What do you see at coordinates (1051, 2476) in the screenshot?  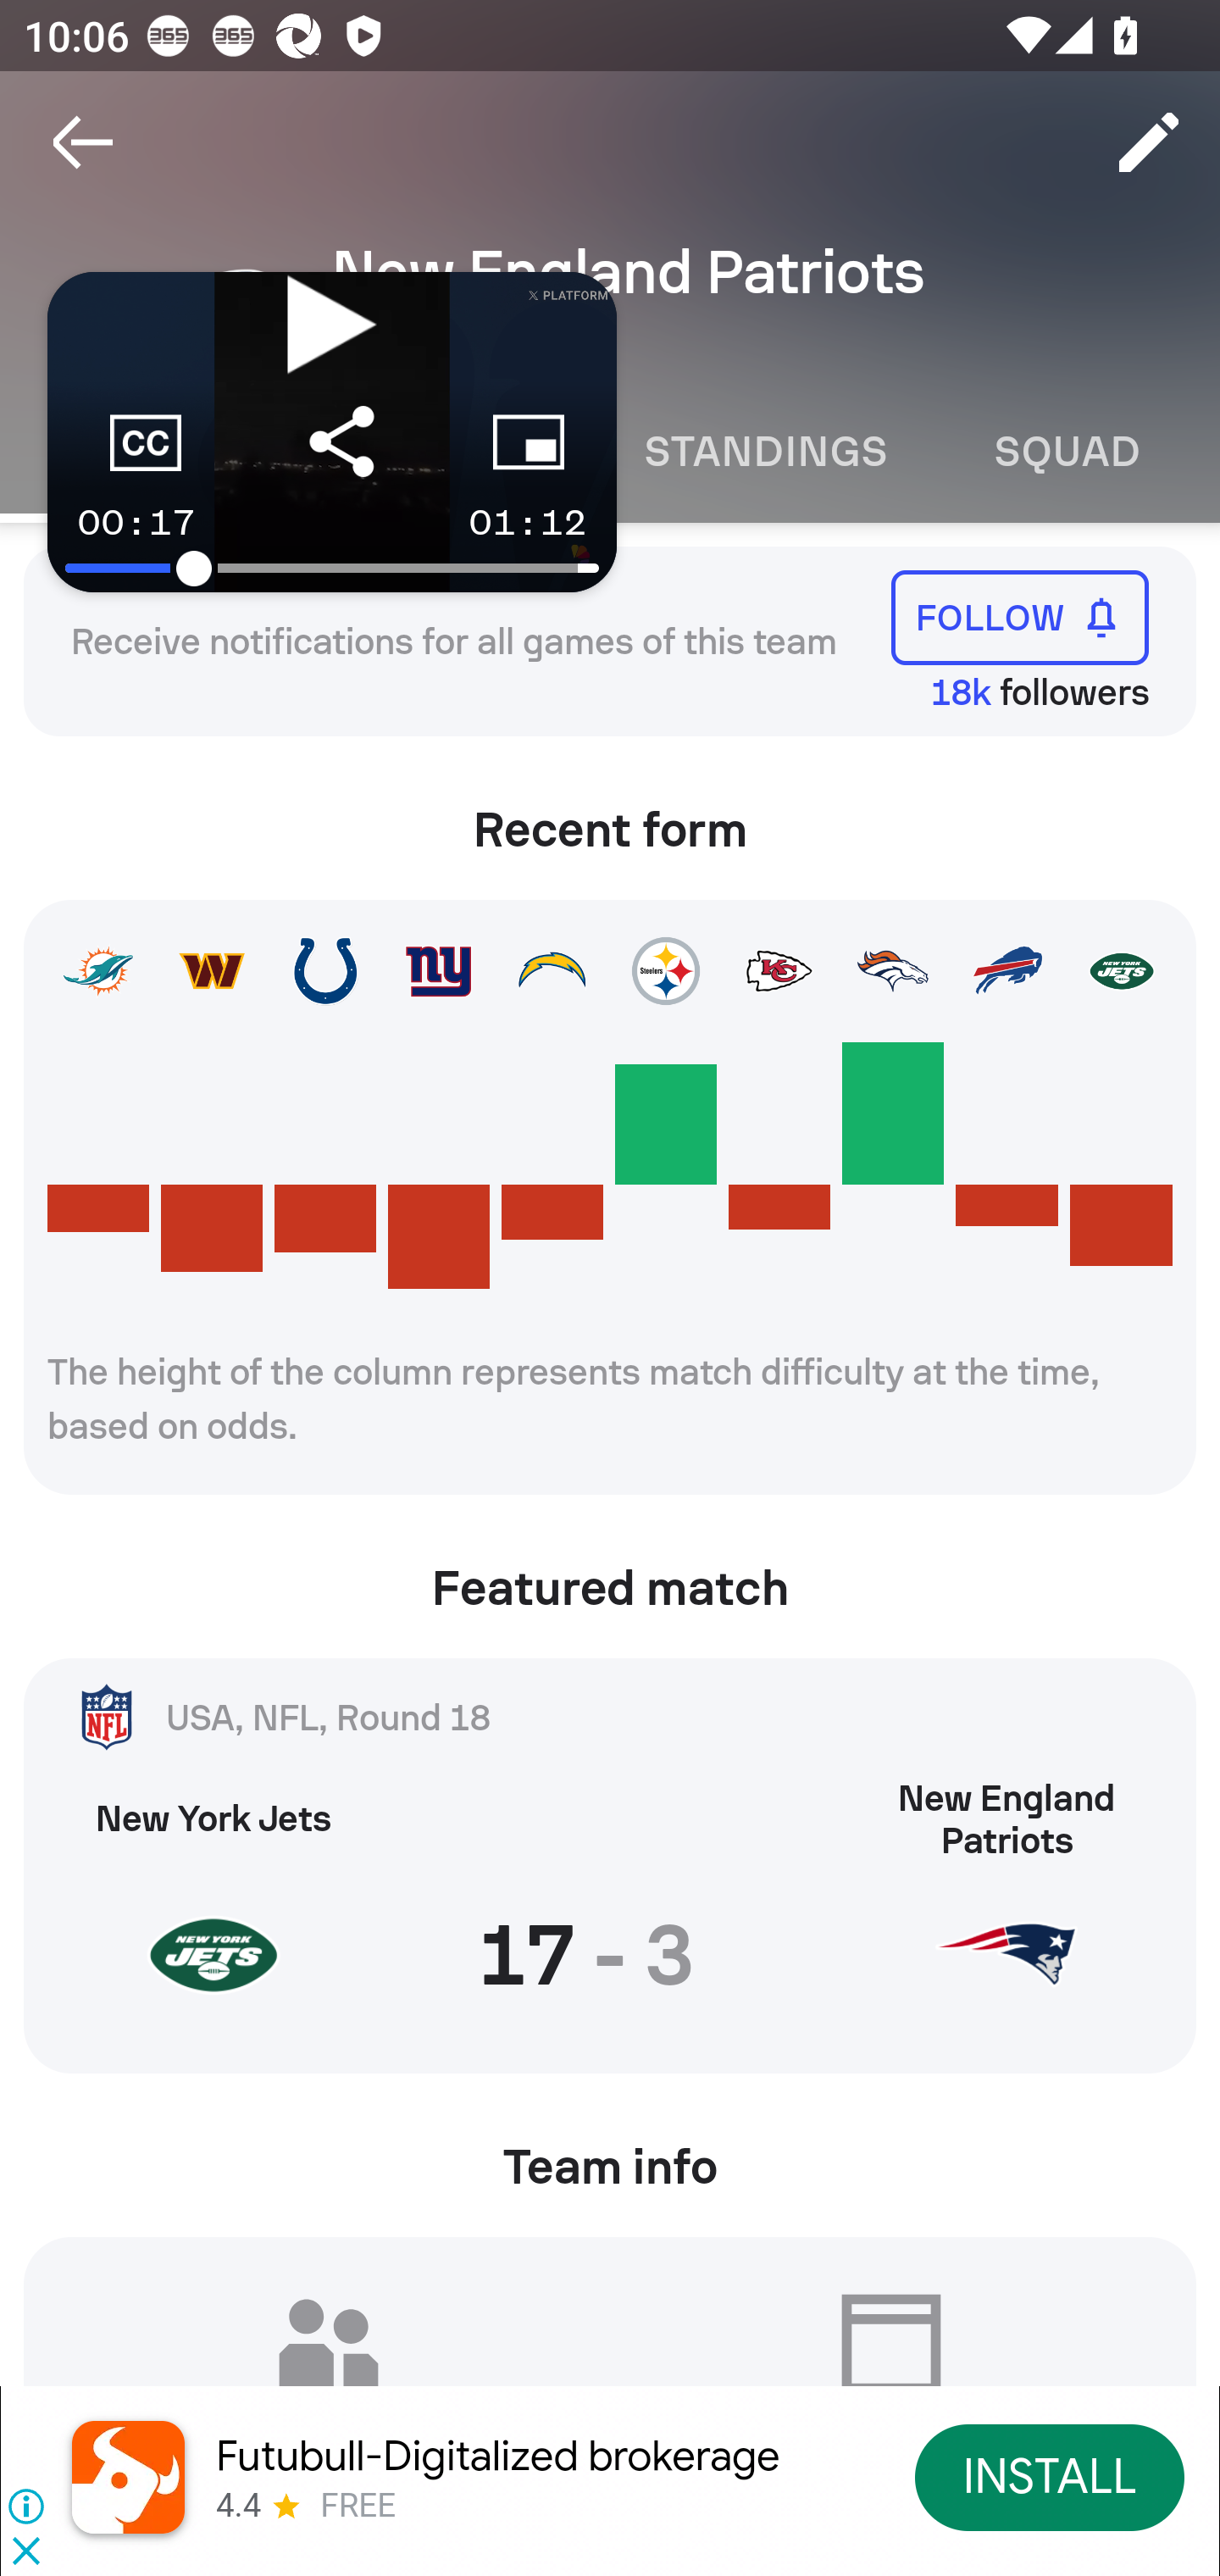 I see `INSTALL` at bounding box center [1051, 2476].